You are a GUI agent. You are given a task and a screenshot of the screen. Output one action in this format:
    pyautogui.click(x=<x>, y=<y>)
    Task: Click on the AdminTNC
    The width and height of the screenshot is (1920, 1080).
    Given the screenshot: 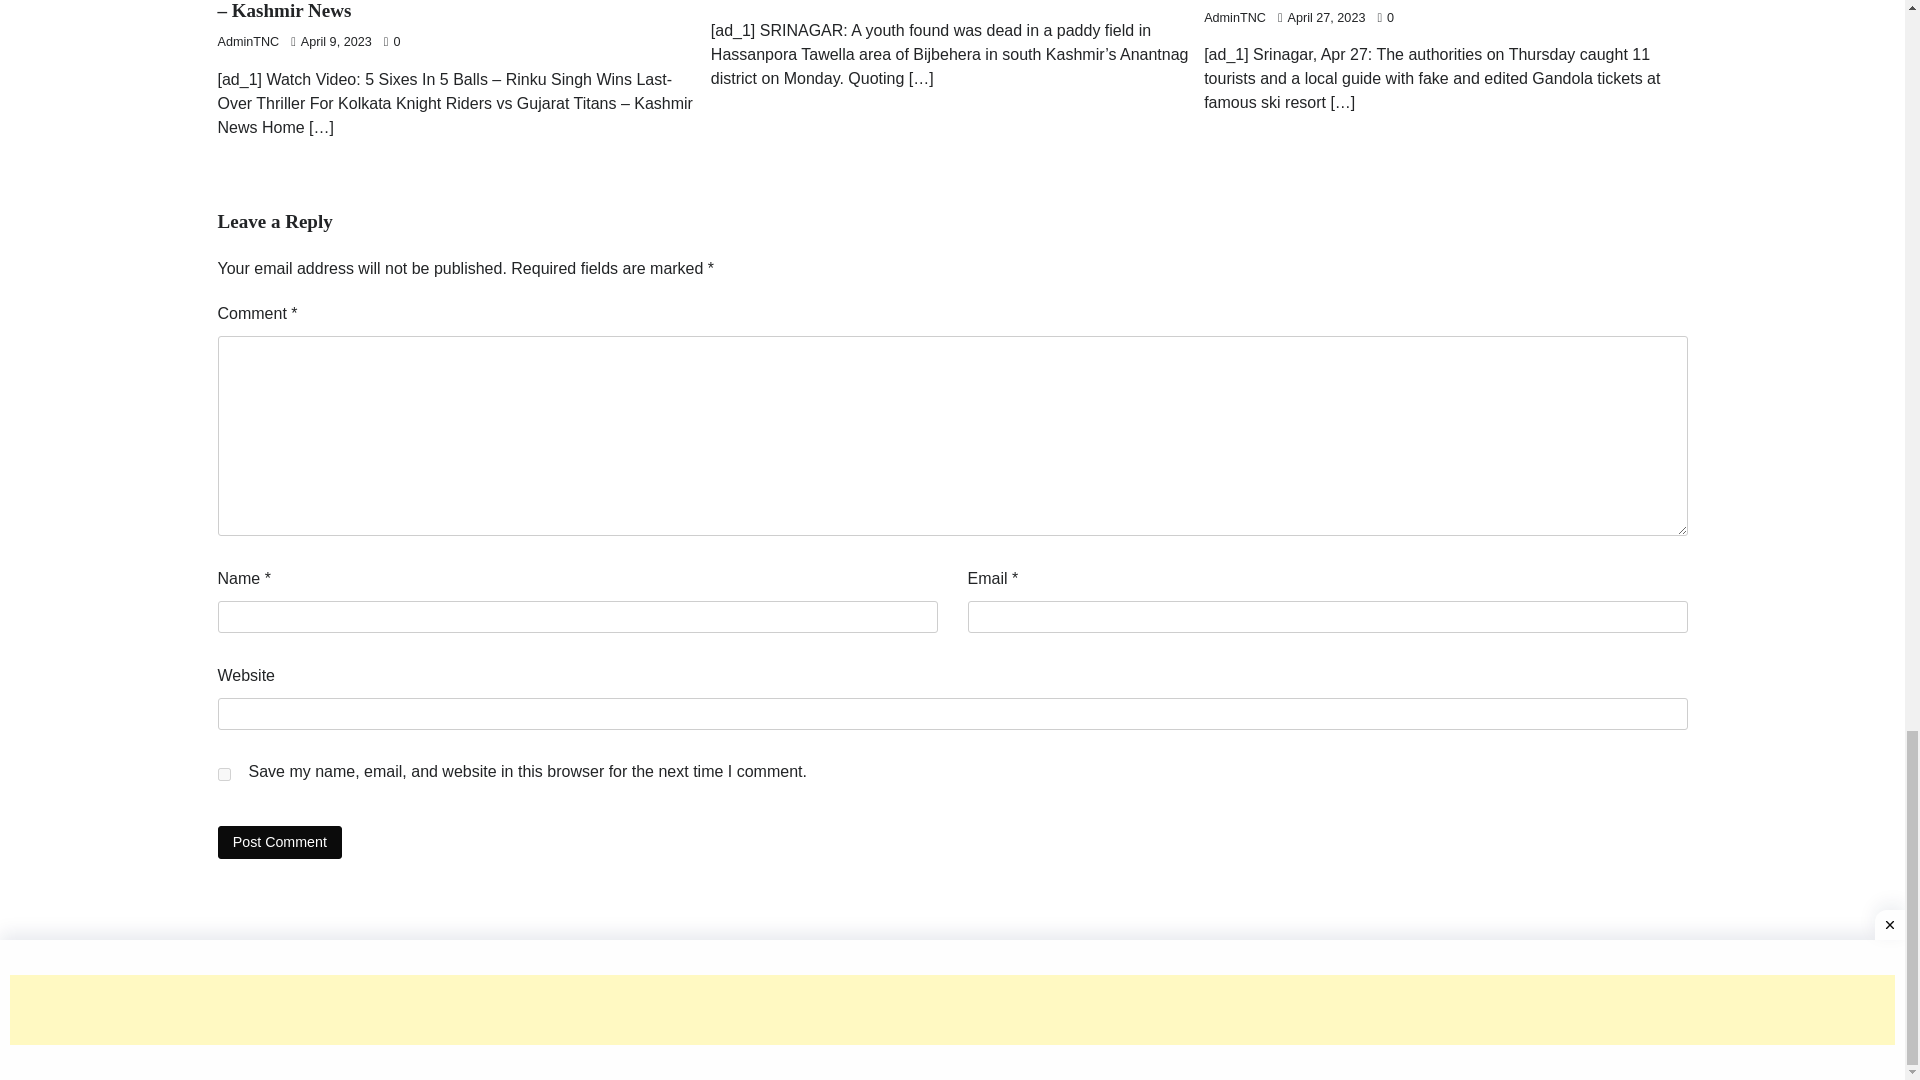 What is the action you would take?
    pyautogui.click(x=249, y=41)
    